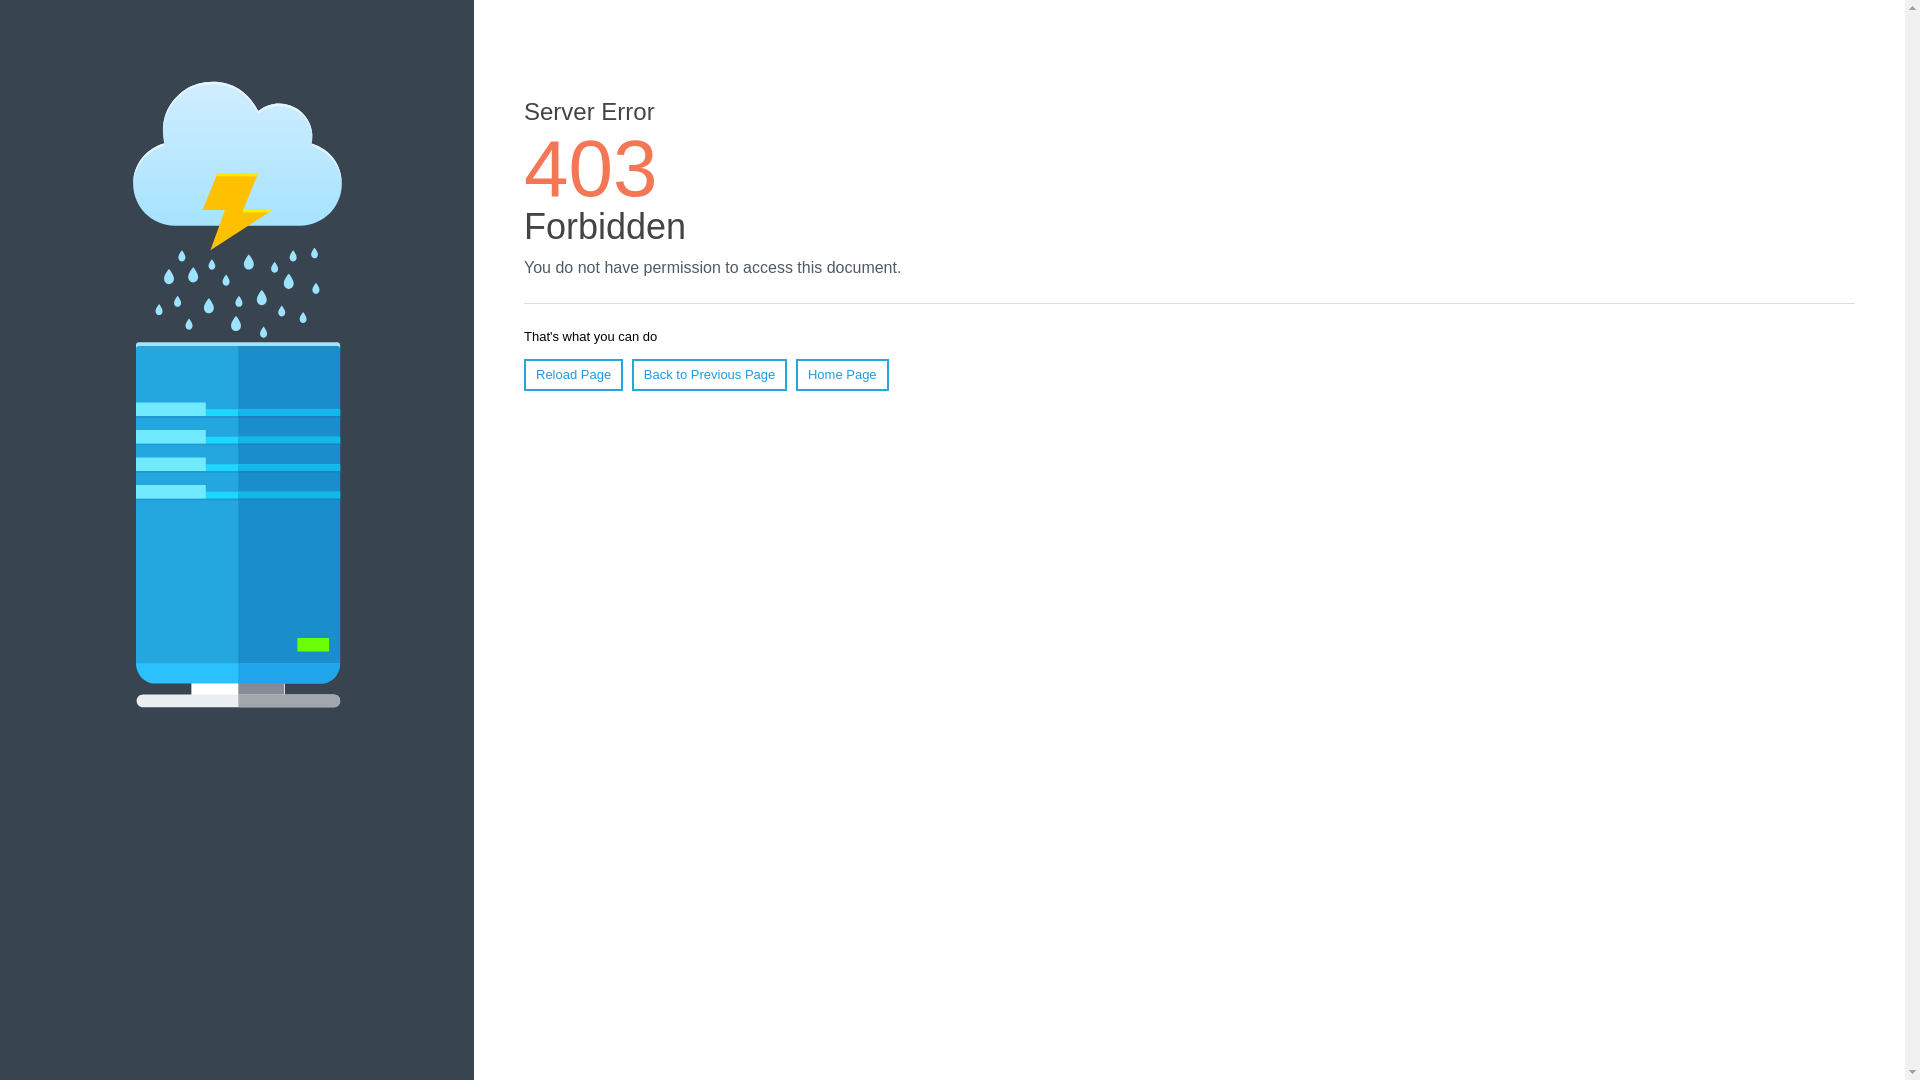 Image resolution: width=1920 pixels, height=1080 pixels. I want to click on Home Page, so click(842, 374).